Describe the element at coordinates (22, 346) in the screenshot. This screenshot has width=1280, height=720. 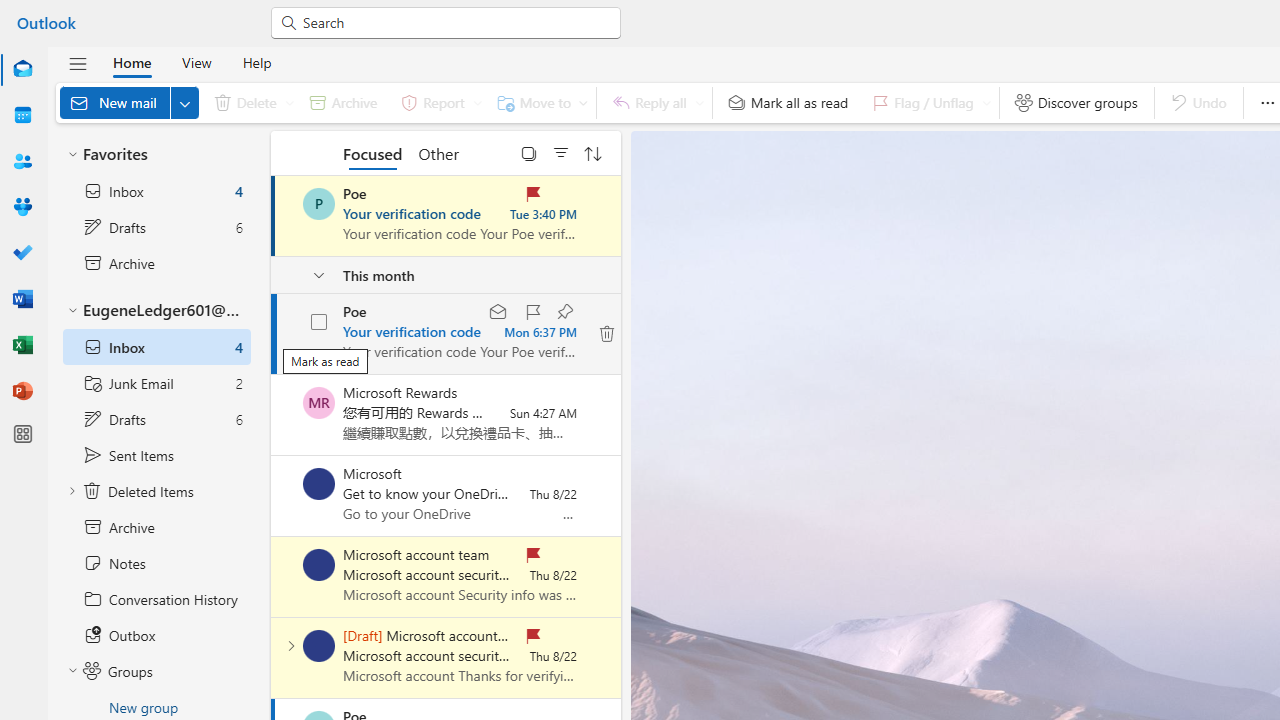
I see `Excel` at that location.